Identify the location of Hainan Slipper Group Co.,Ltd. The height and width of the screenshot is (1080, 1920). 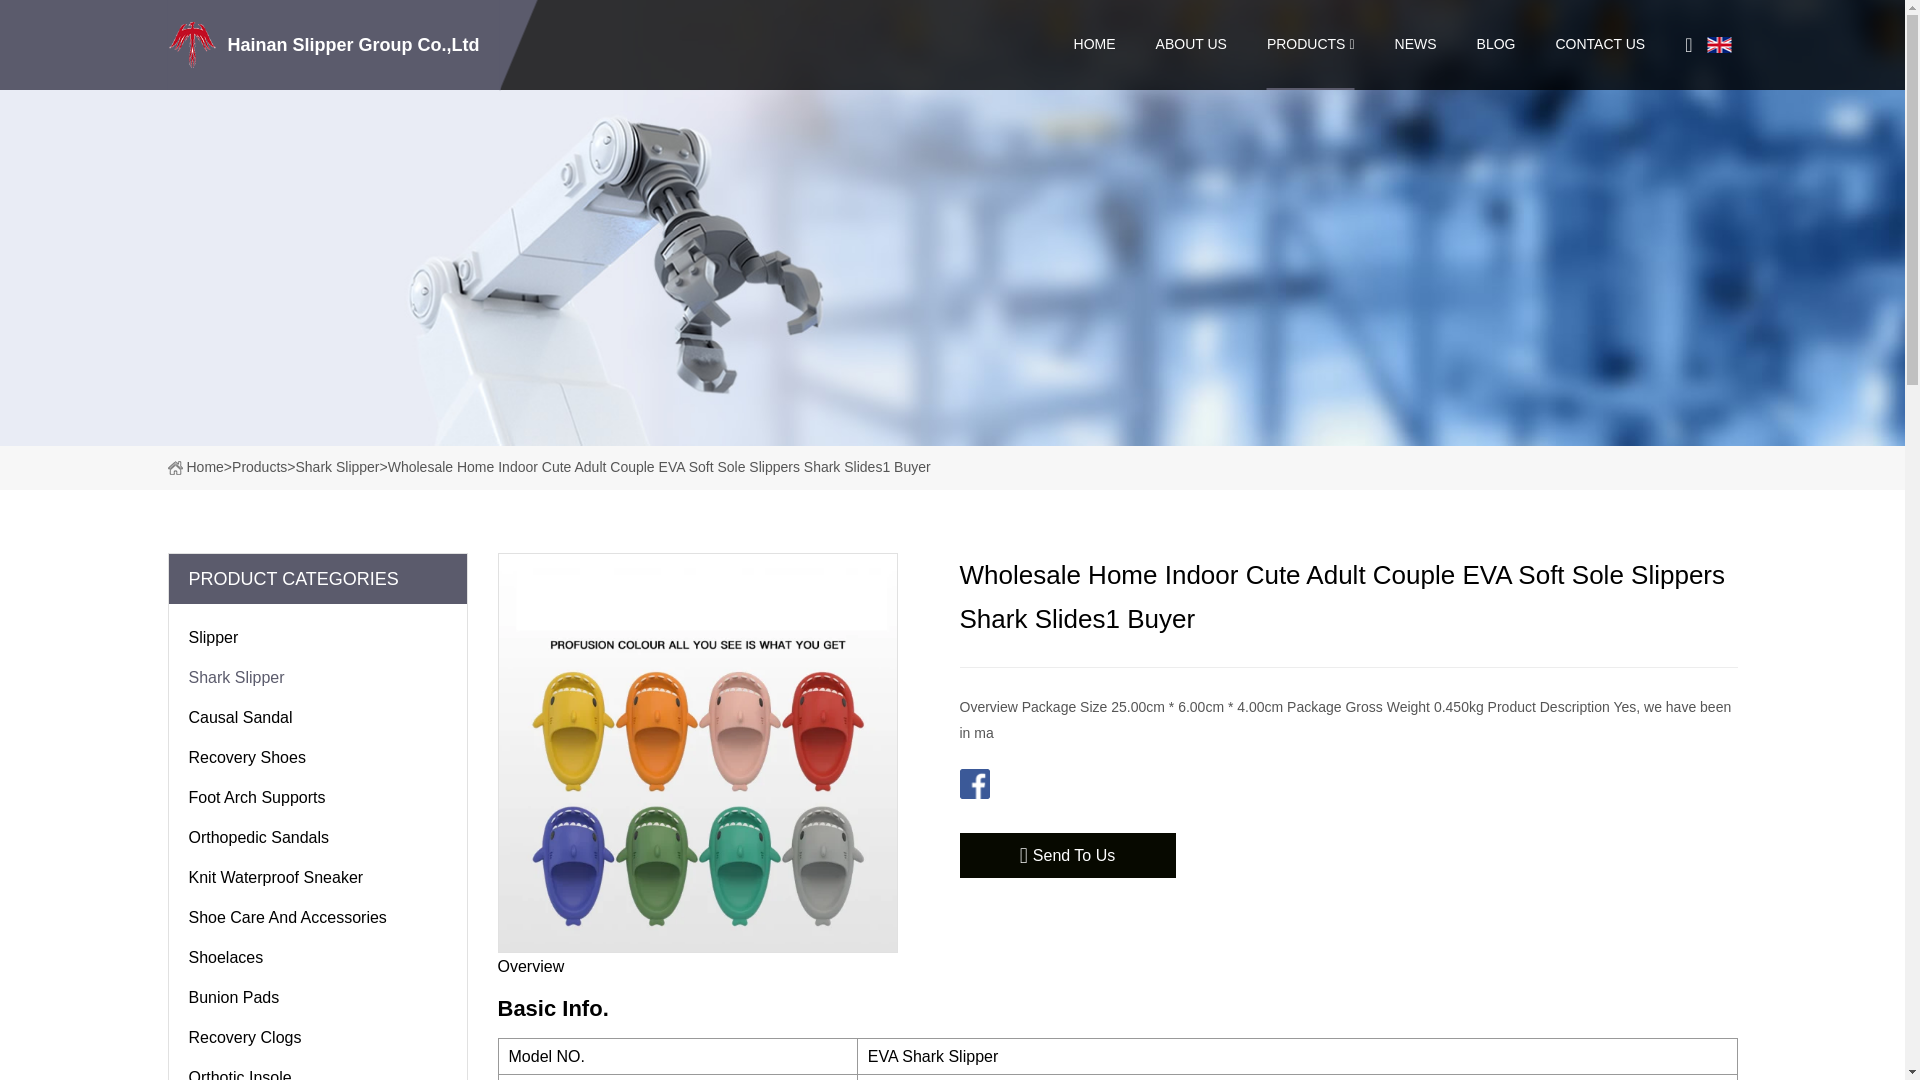
(328, 44).